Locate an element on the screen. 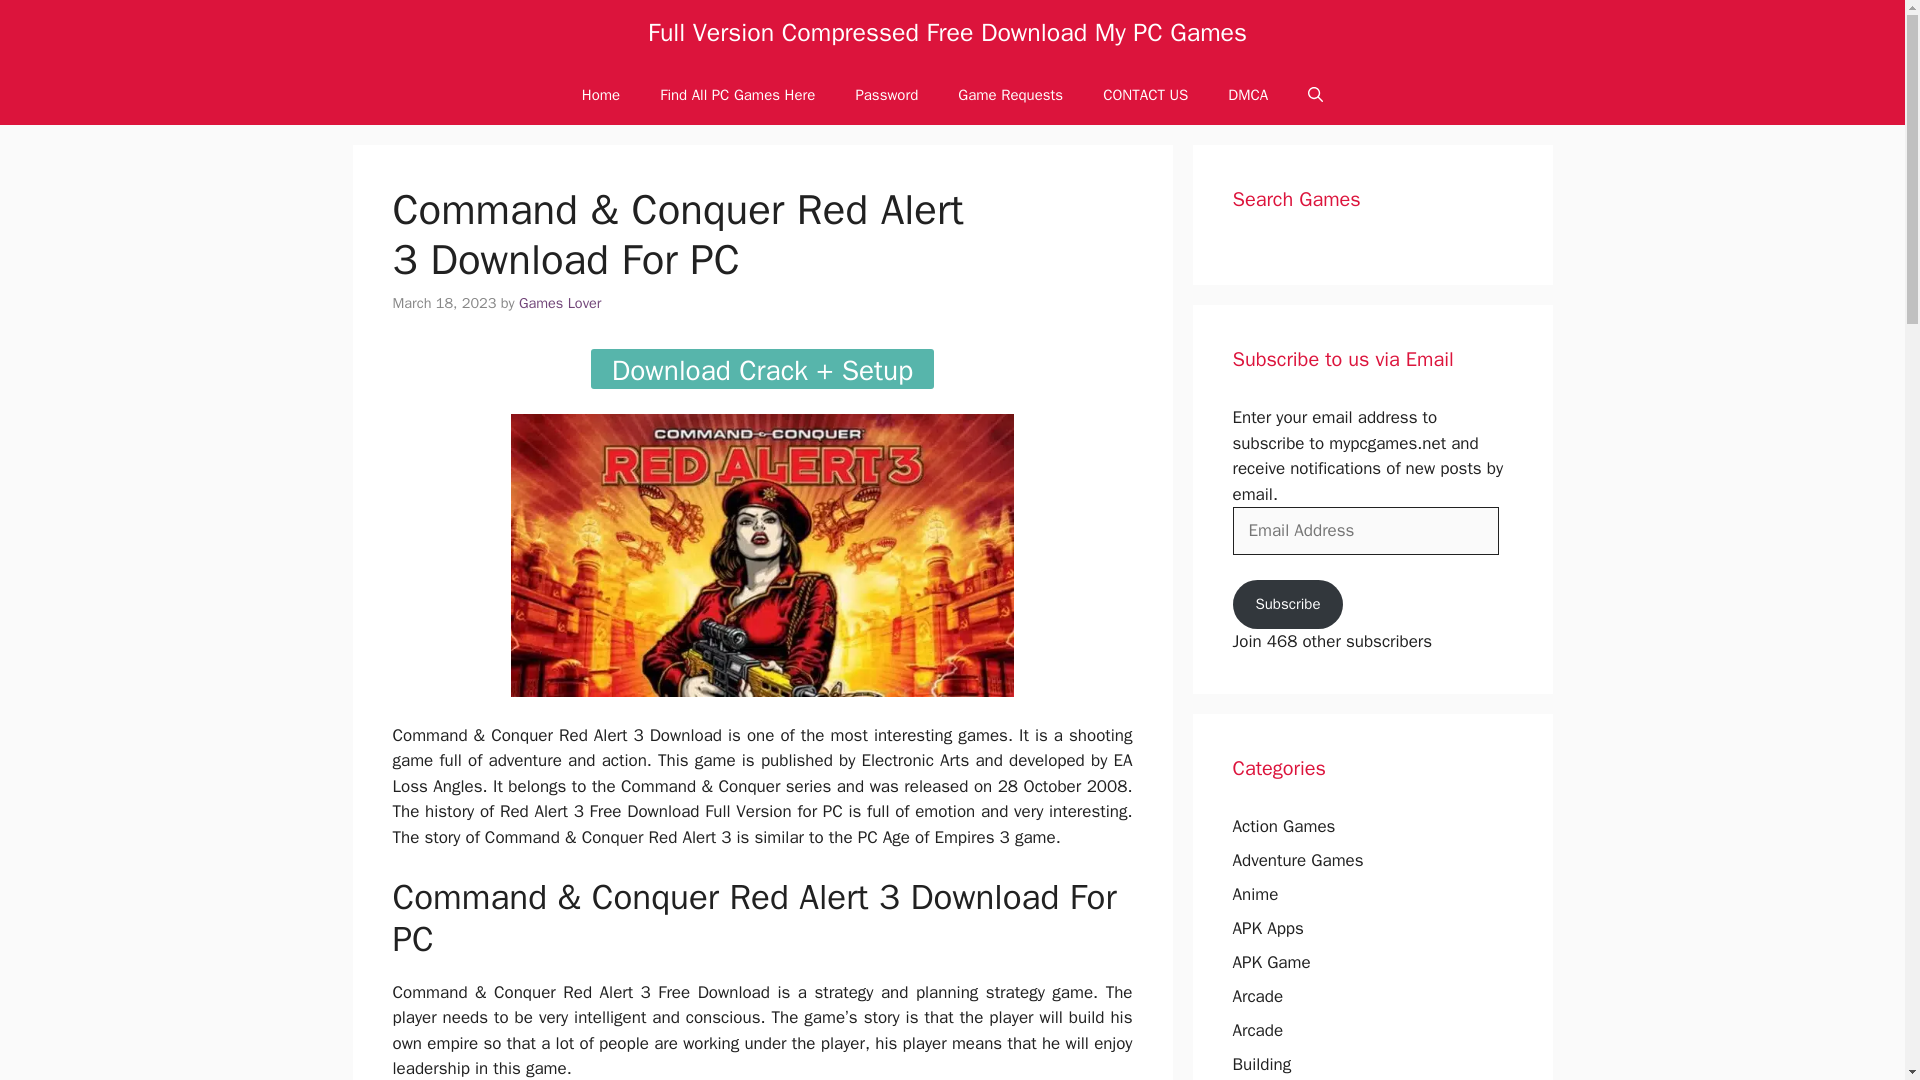  Full Version Compressed Free Download My PC Games is located at coordinates (947, 32).